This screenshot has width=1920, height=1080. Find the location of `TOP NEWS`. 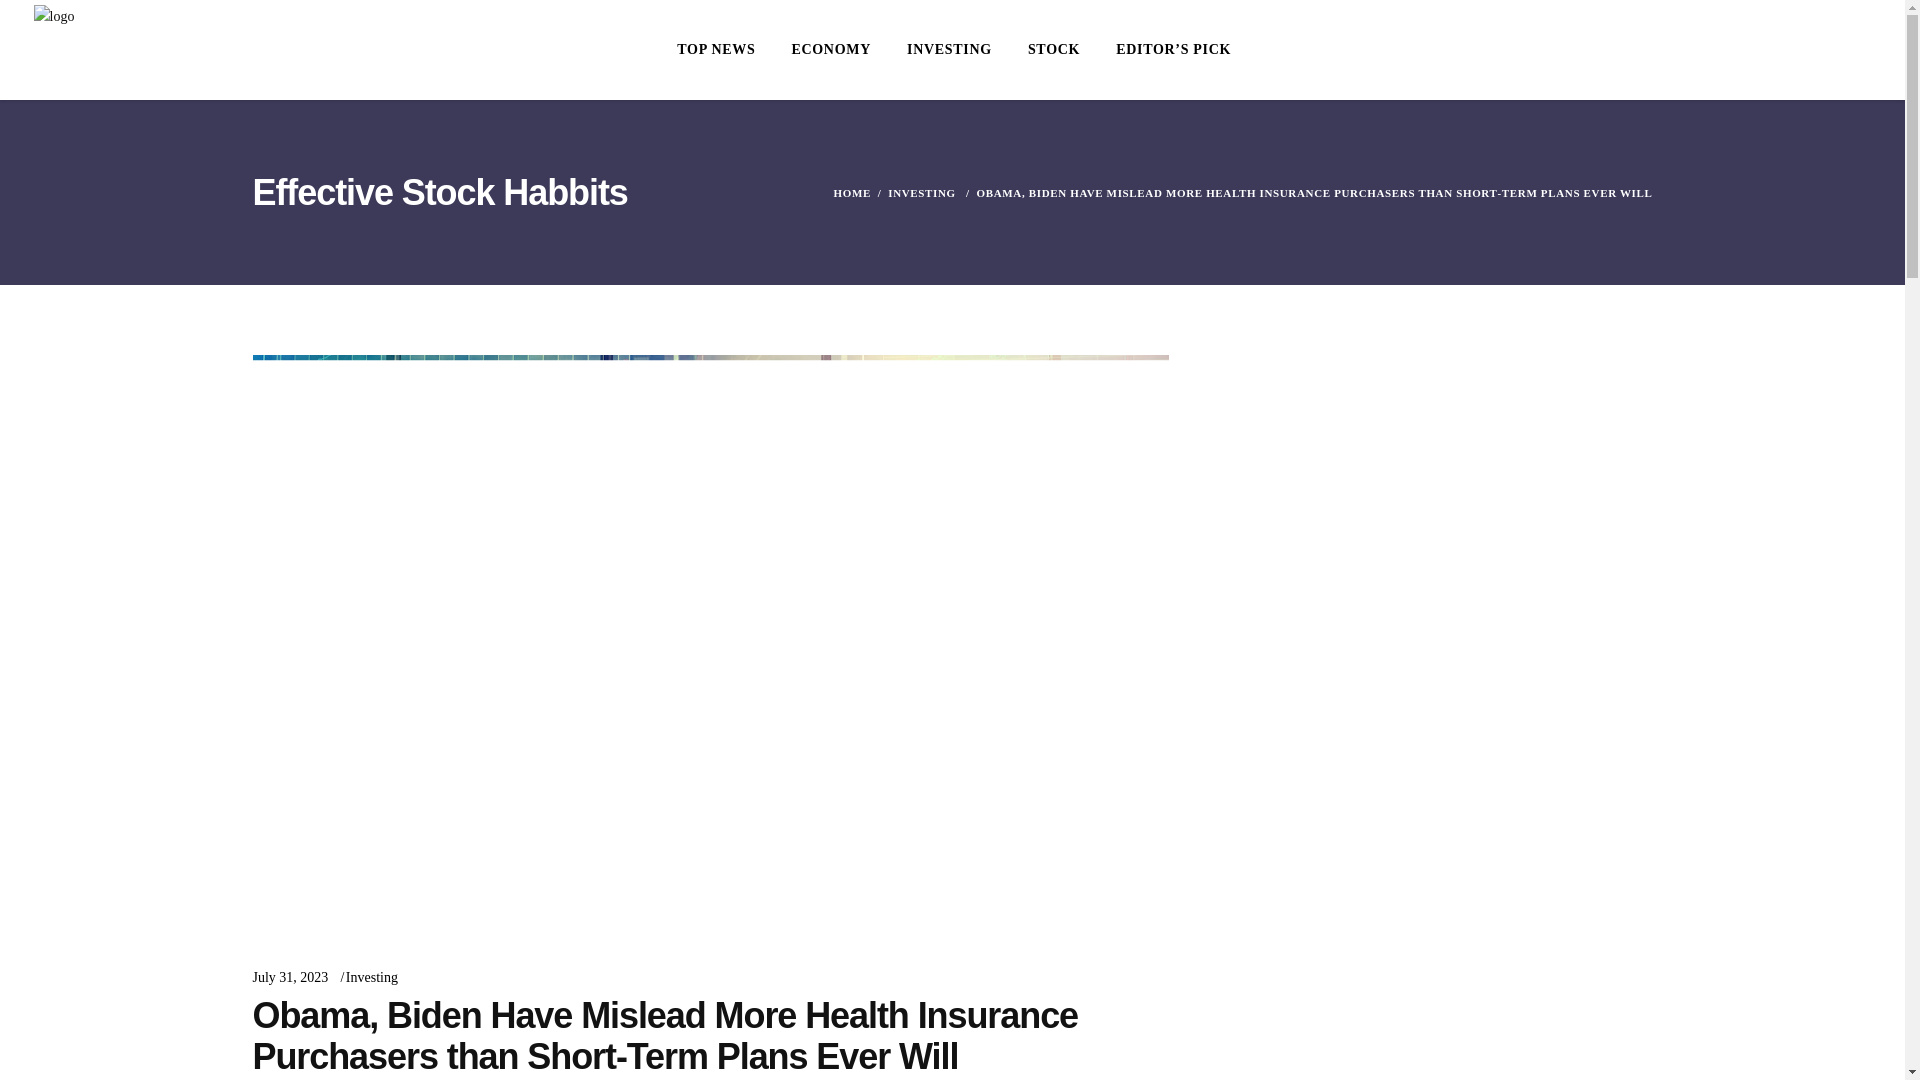

TOP NEWS is located at coordinates (716, 50).